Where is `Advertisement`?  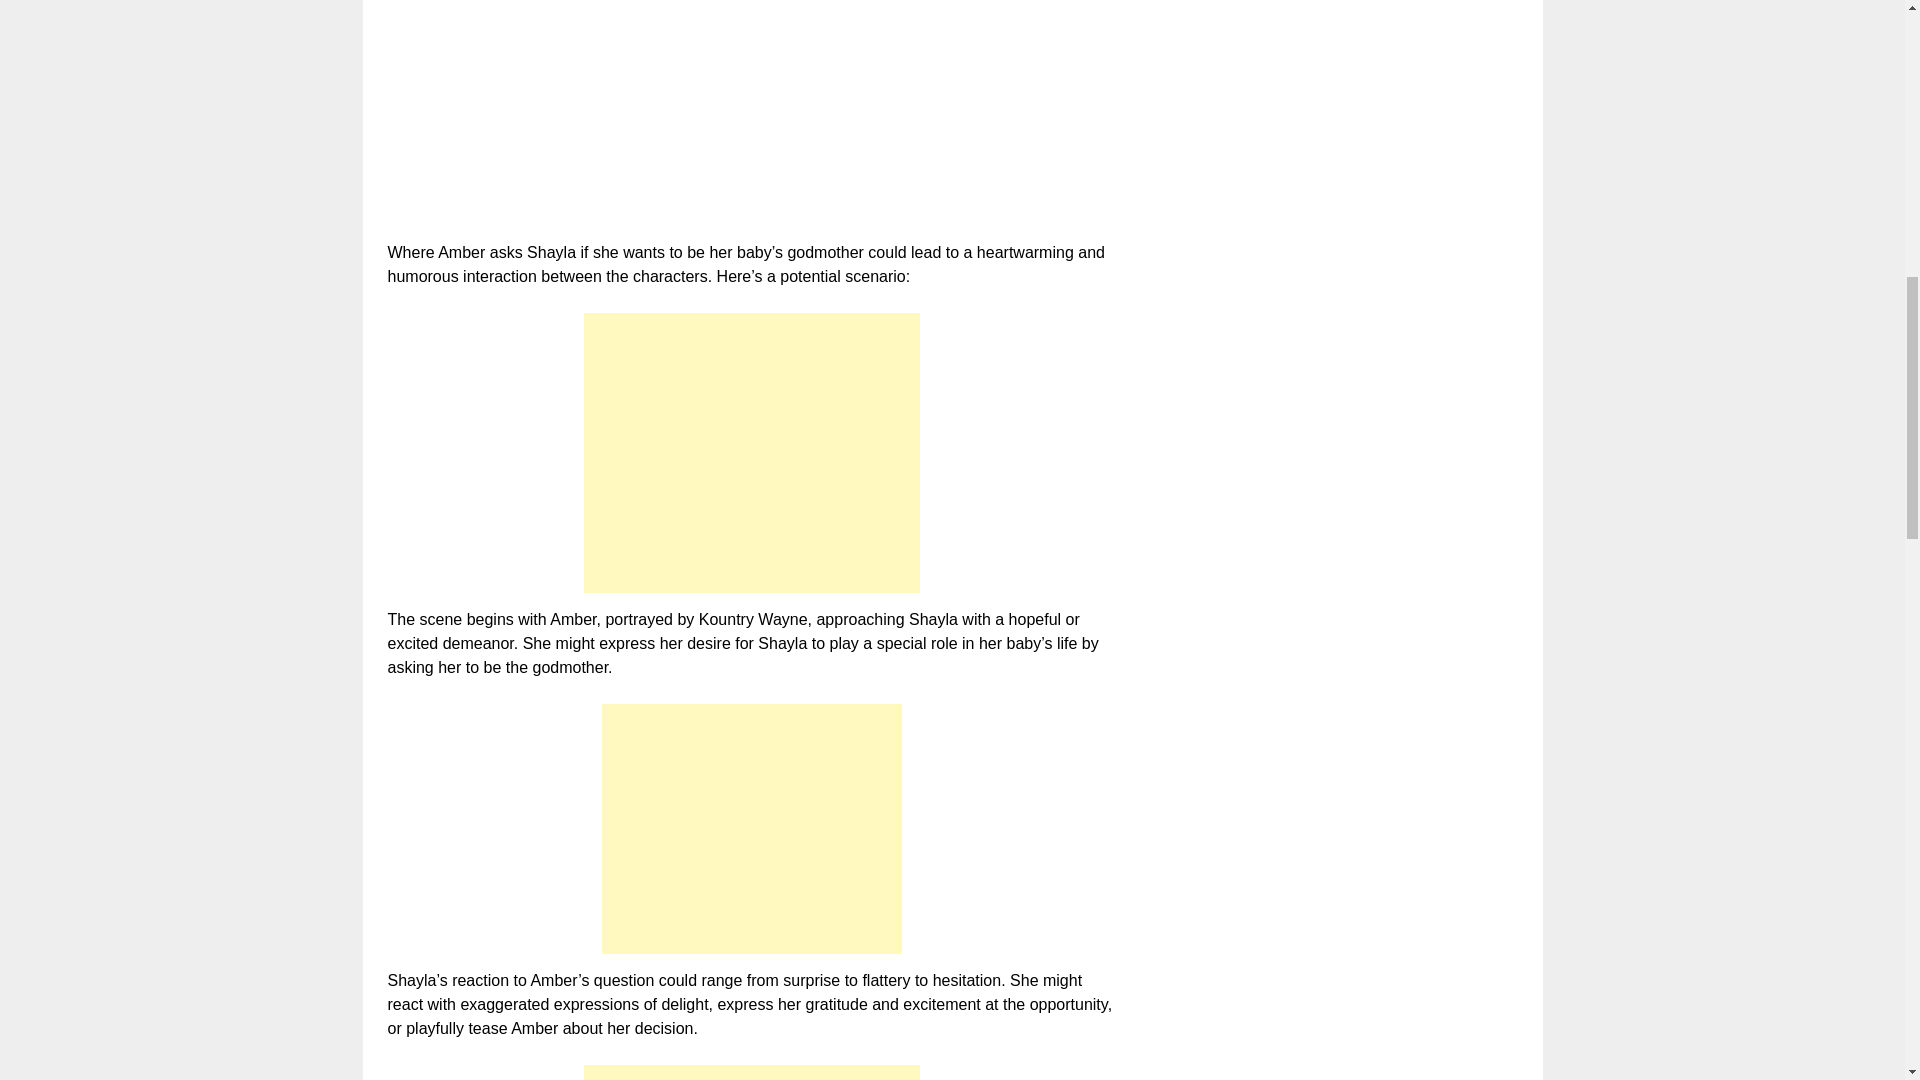 Advertisement is located at coordinates (751, 452).